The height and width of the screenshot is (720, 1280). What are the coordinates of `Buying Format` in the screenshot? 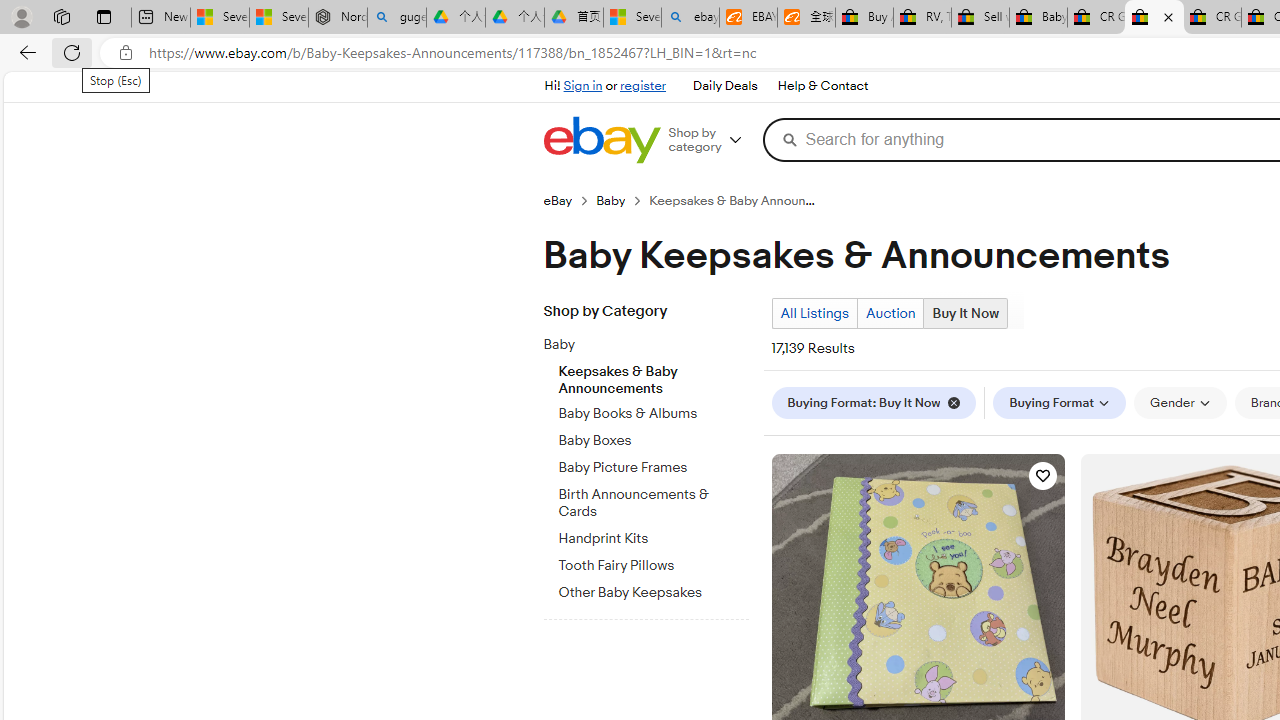 It's located at (1060, 402).